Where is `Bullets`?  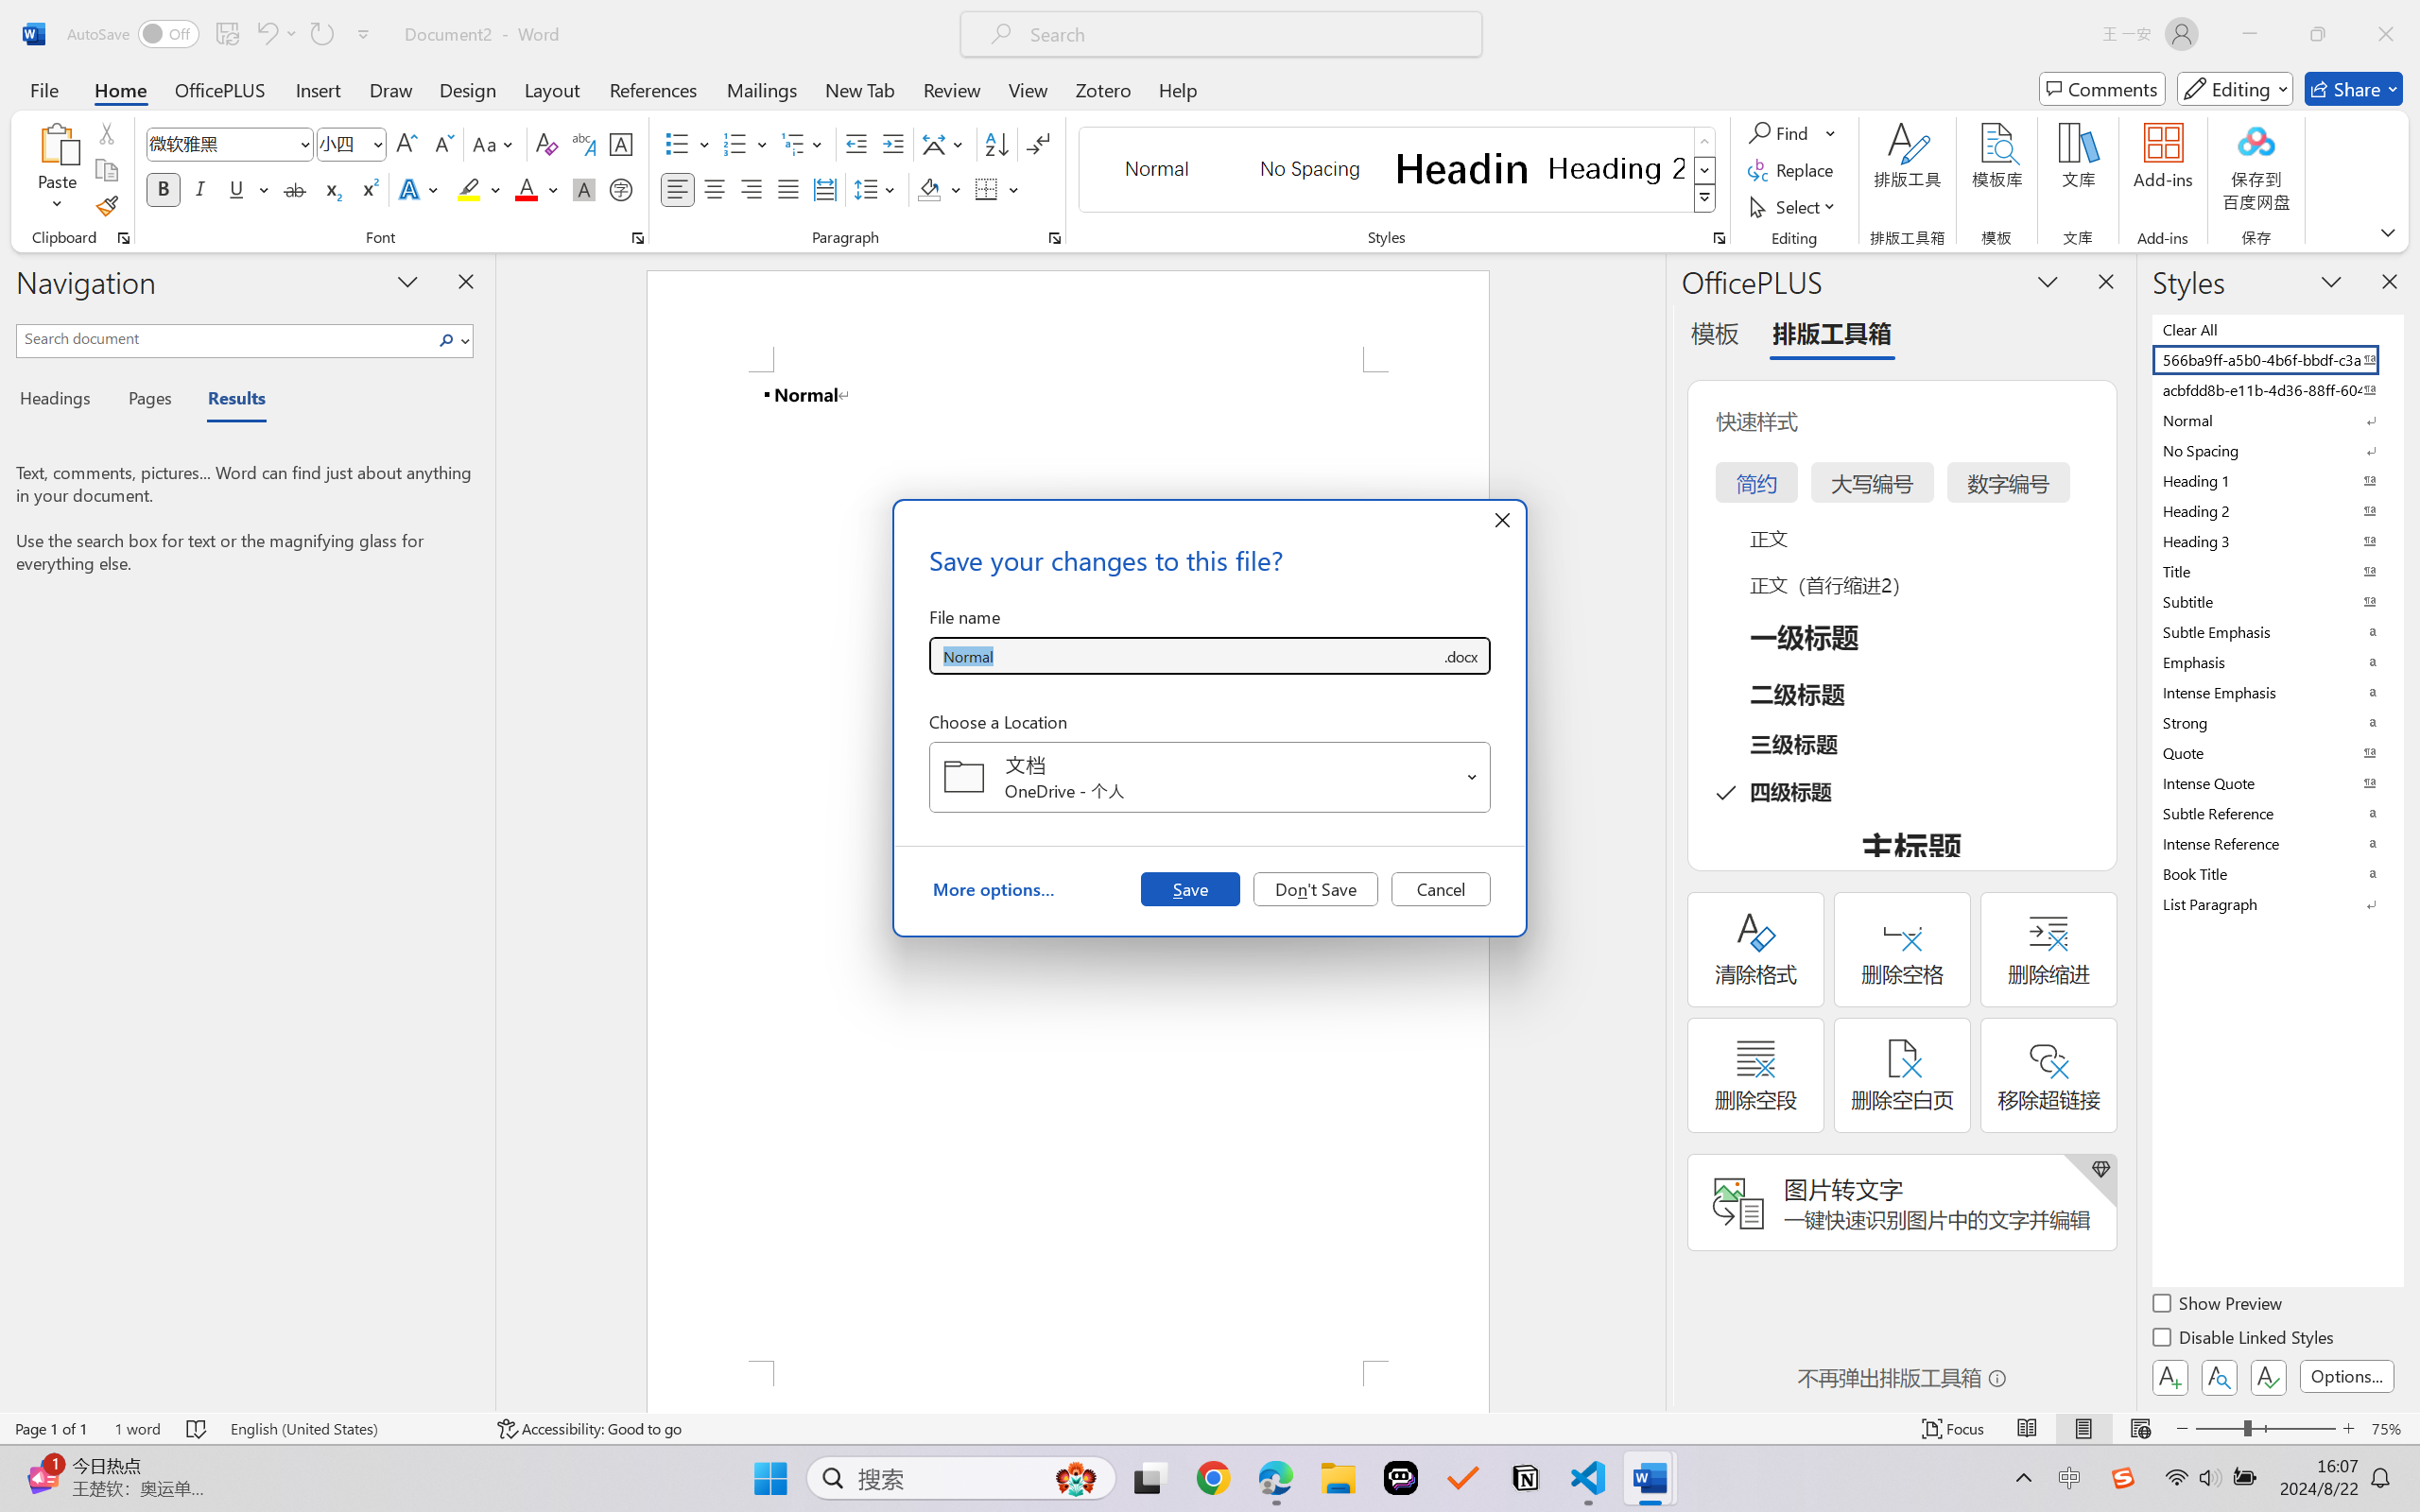
Bullets is located at coordinates (688, 144).